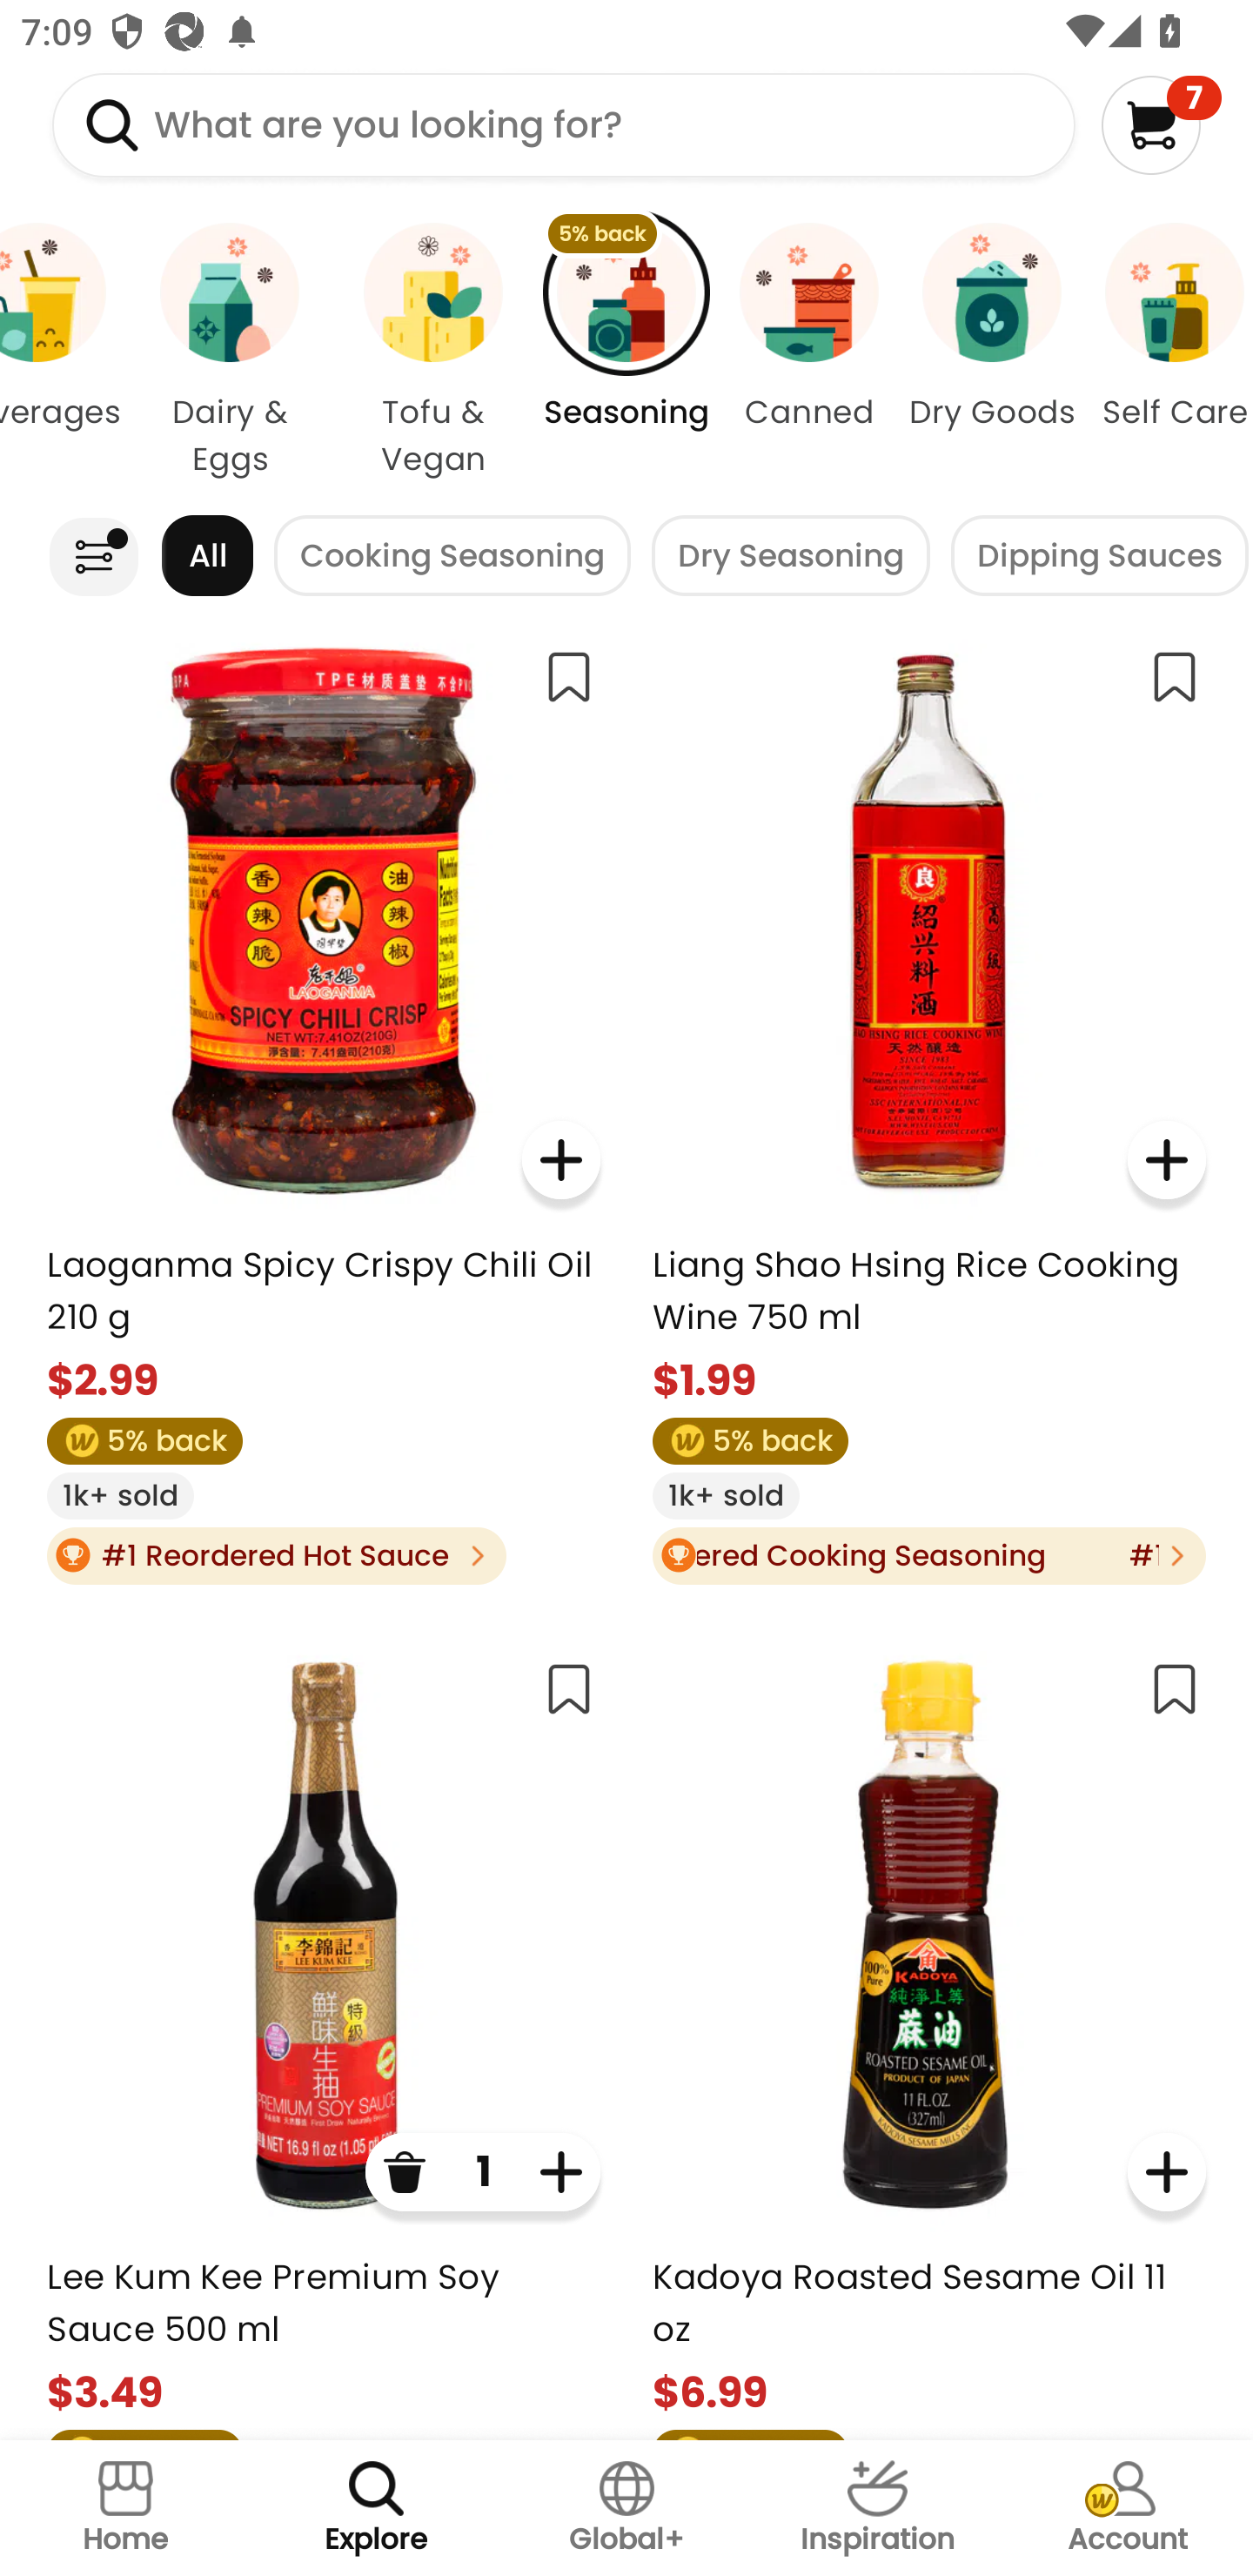 The height and width of the screenshot is (2576, 1253). Describe the element at coordinates (877, 2508) in the screenshot. I see `Inspiration` at that location.